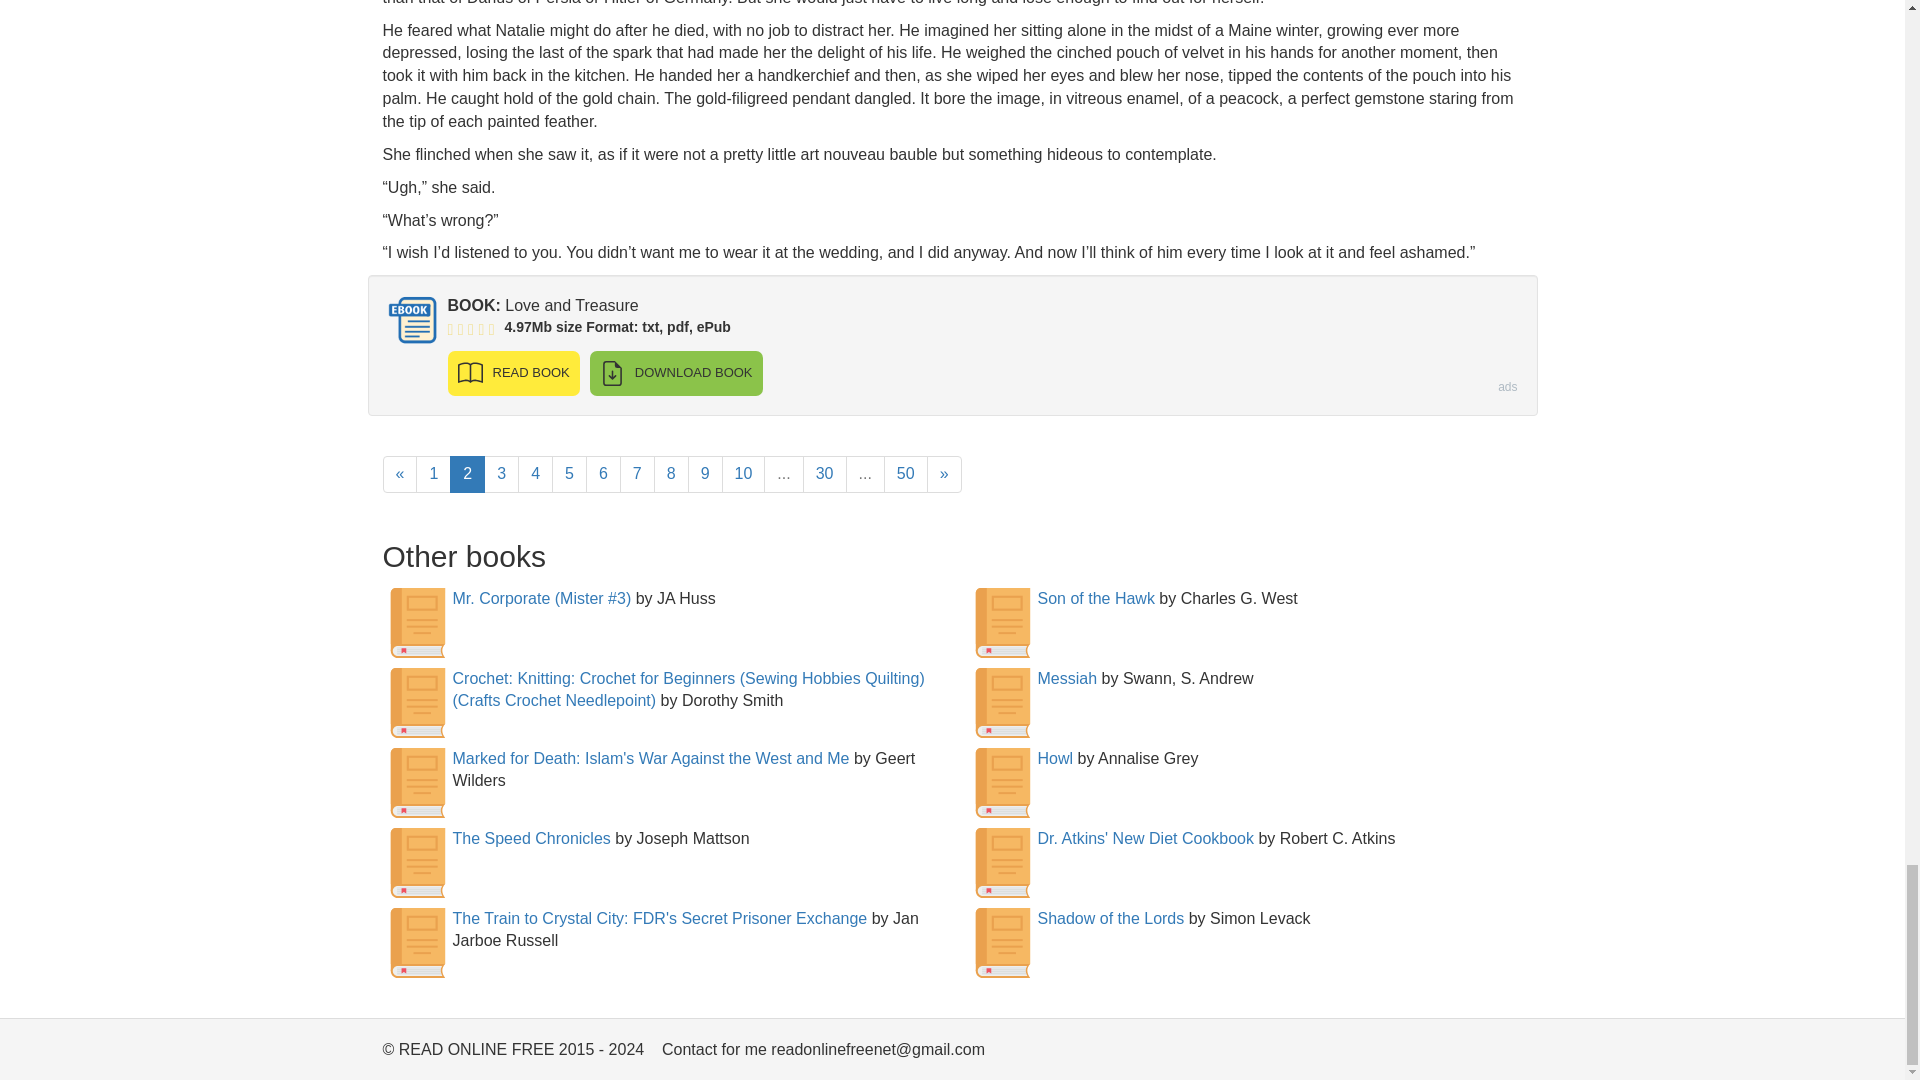 The image size is (1920, 1080). I want to click on 2, so click(467, 474).